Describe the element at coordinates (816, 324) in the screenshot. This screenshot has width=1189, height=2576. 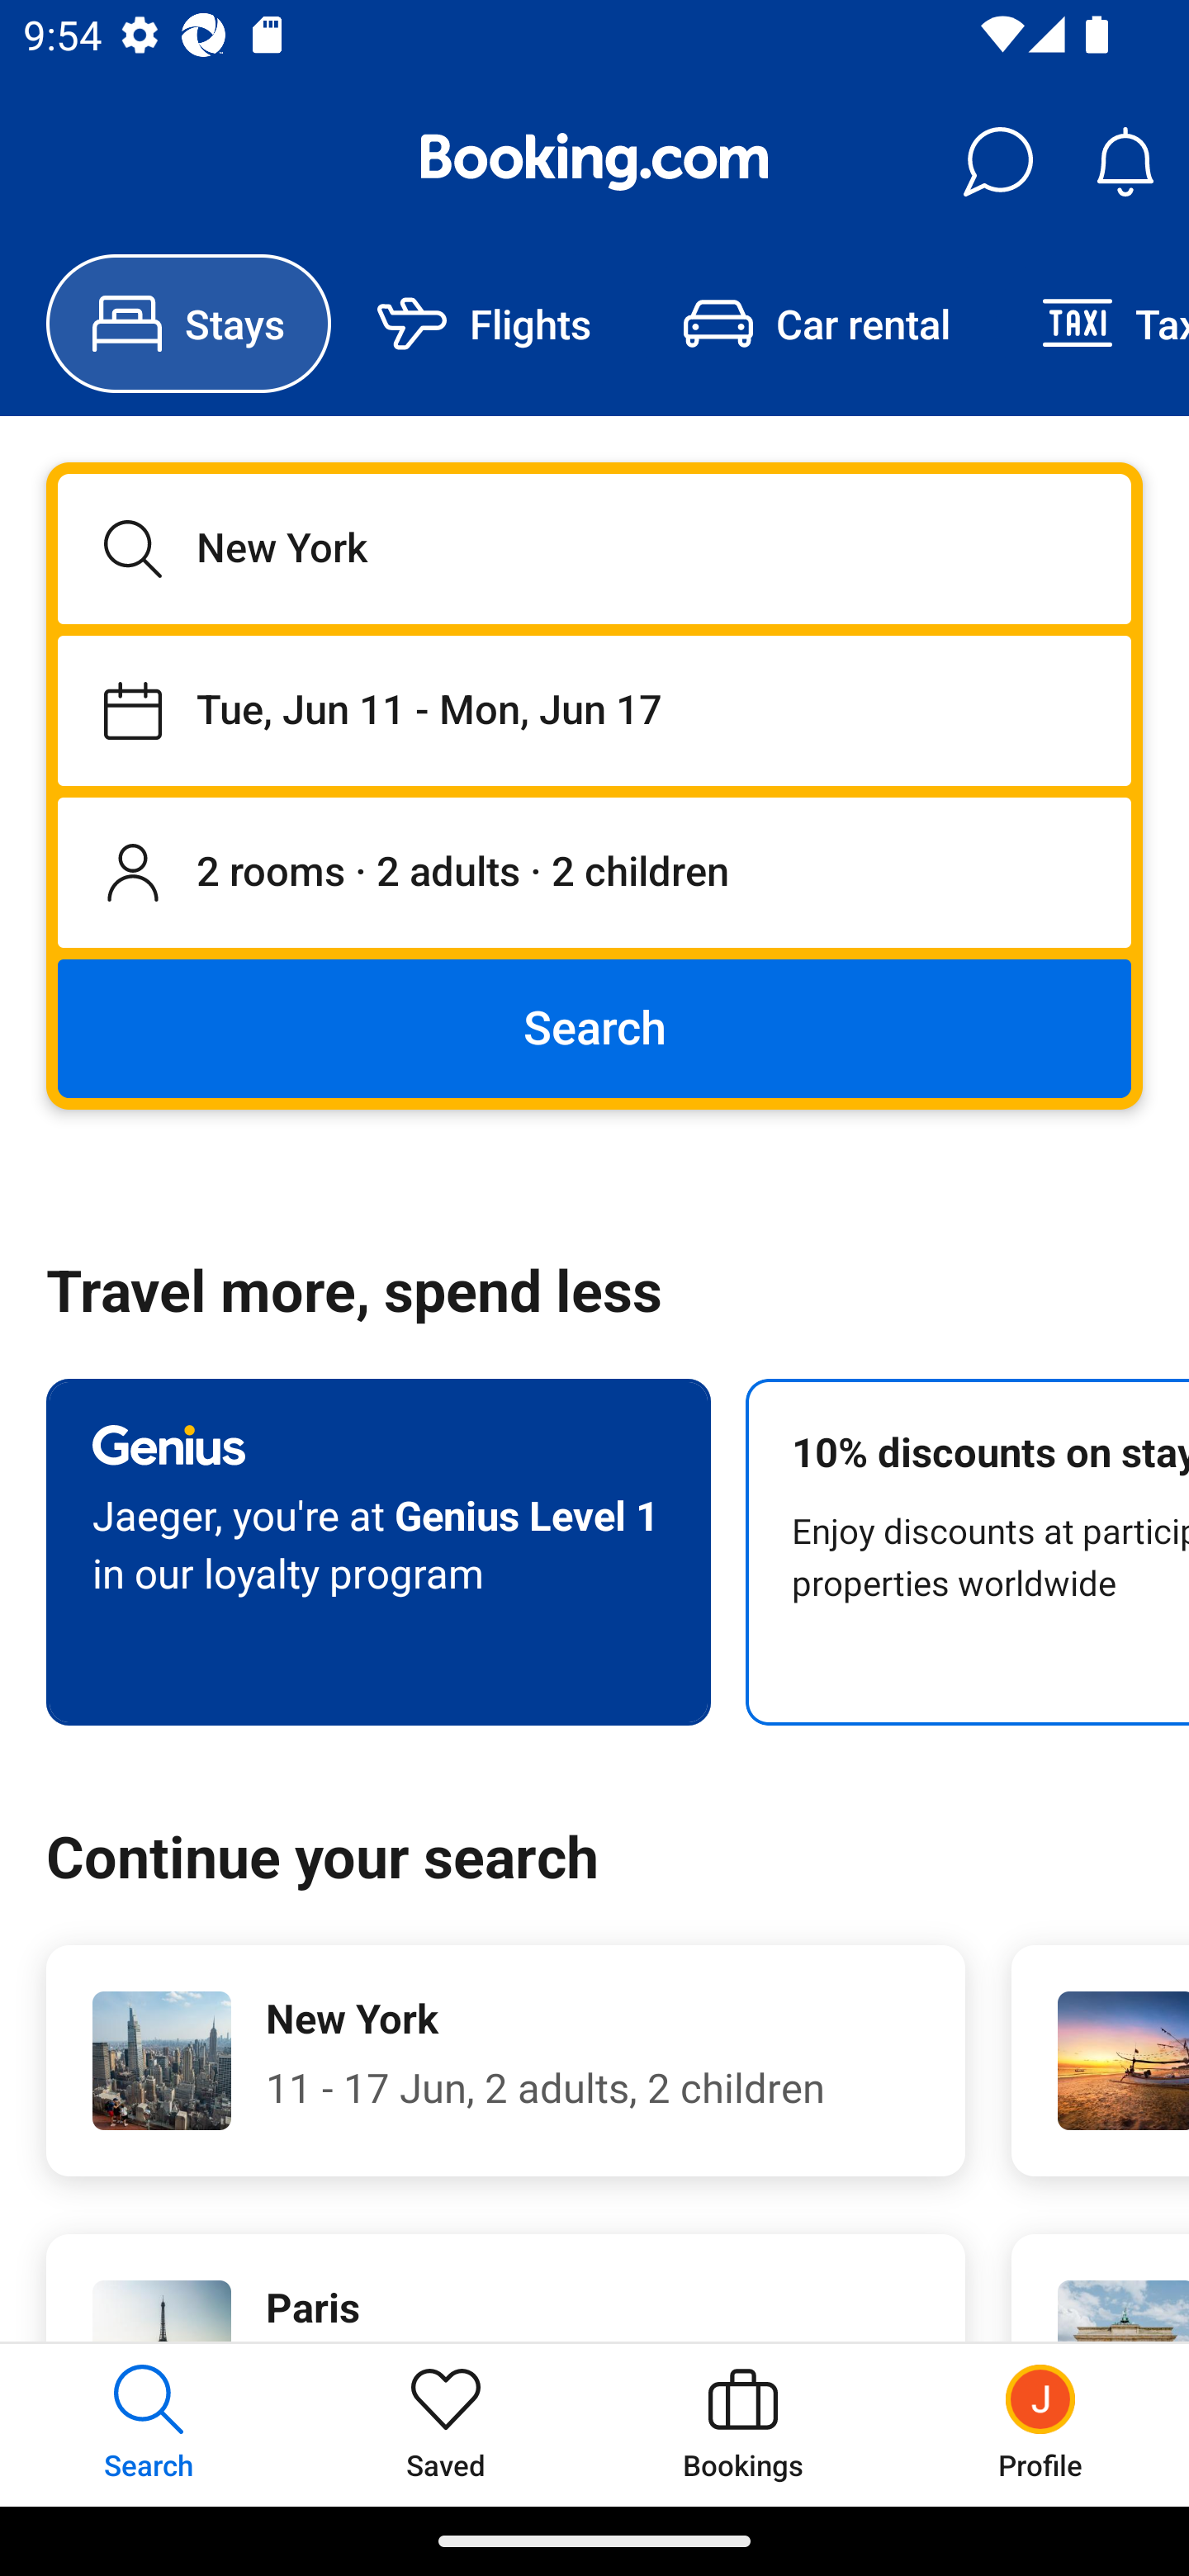
I see `Car rental` at that location.